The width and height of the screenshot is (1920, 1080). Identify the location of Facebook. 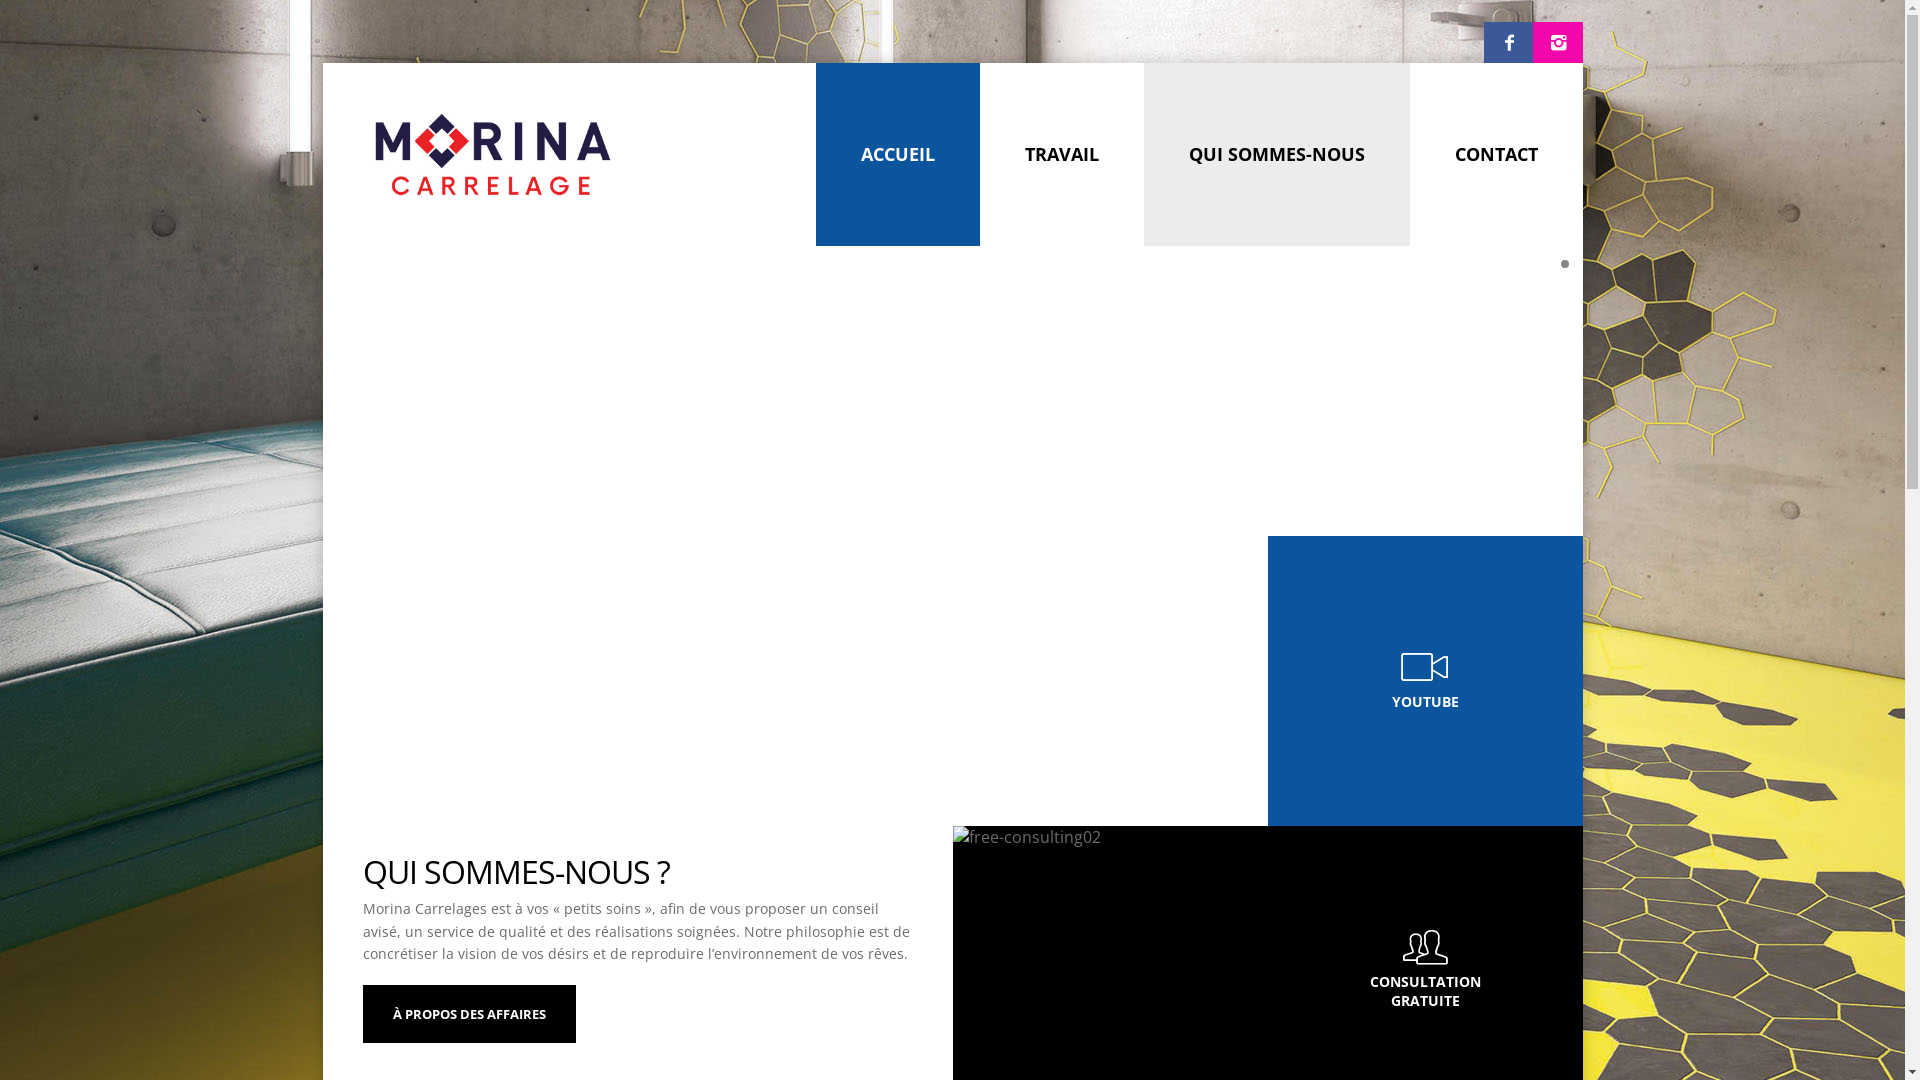
(1508, 43).